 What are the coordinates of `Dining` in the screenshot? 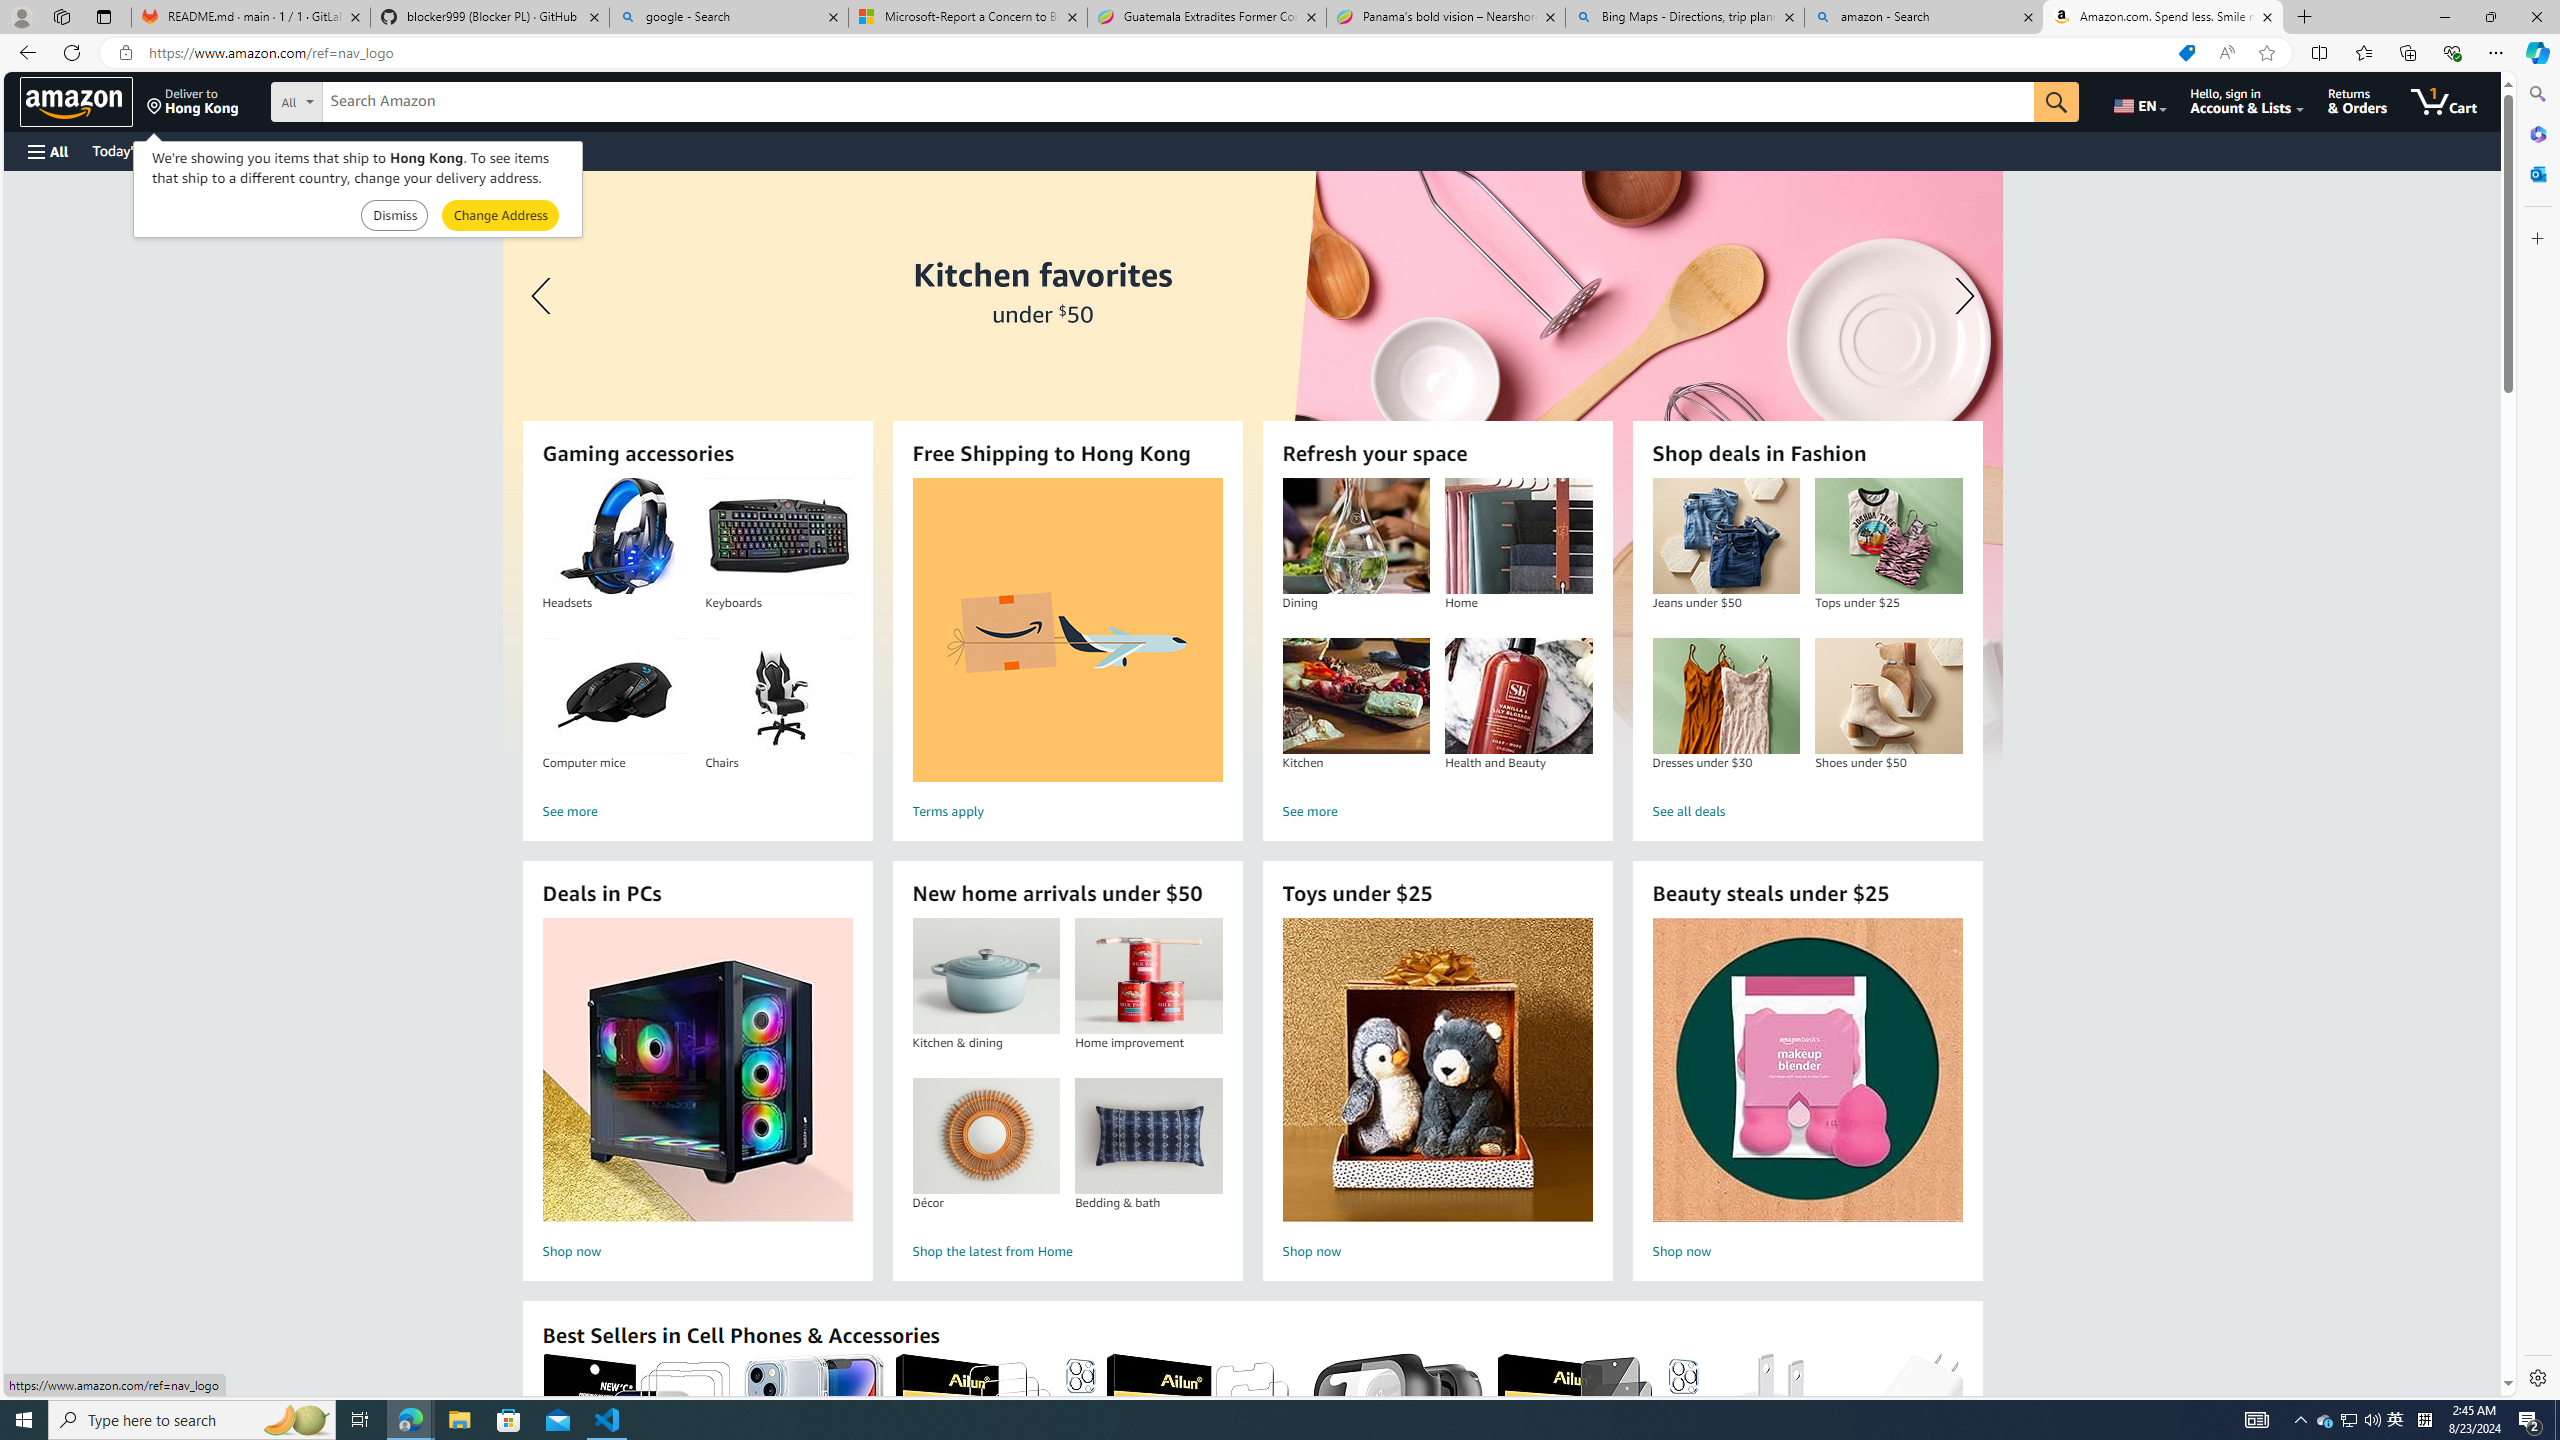 It's located at (1356, 536).